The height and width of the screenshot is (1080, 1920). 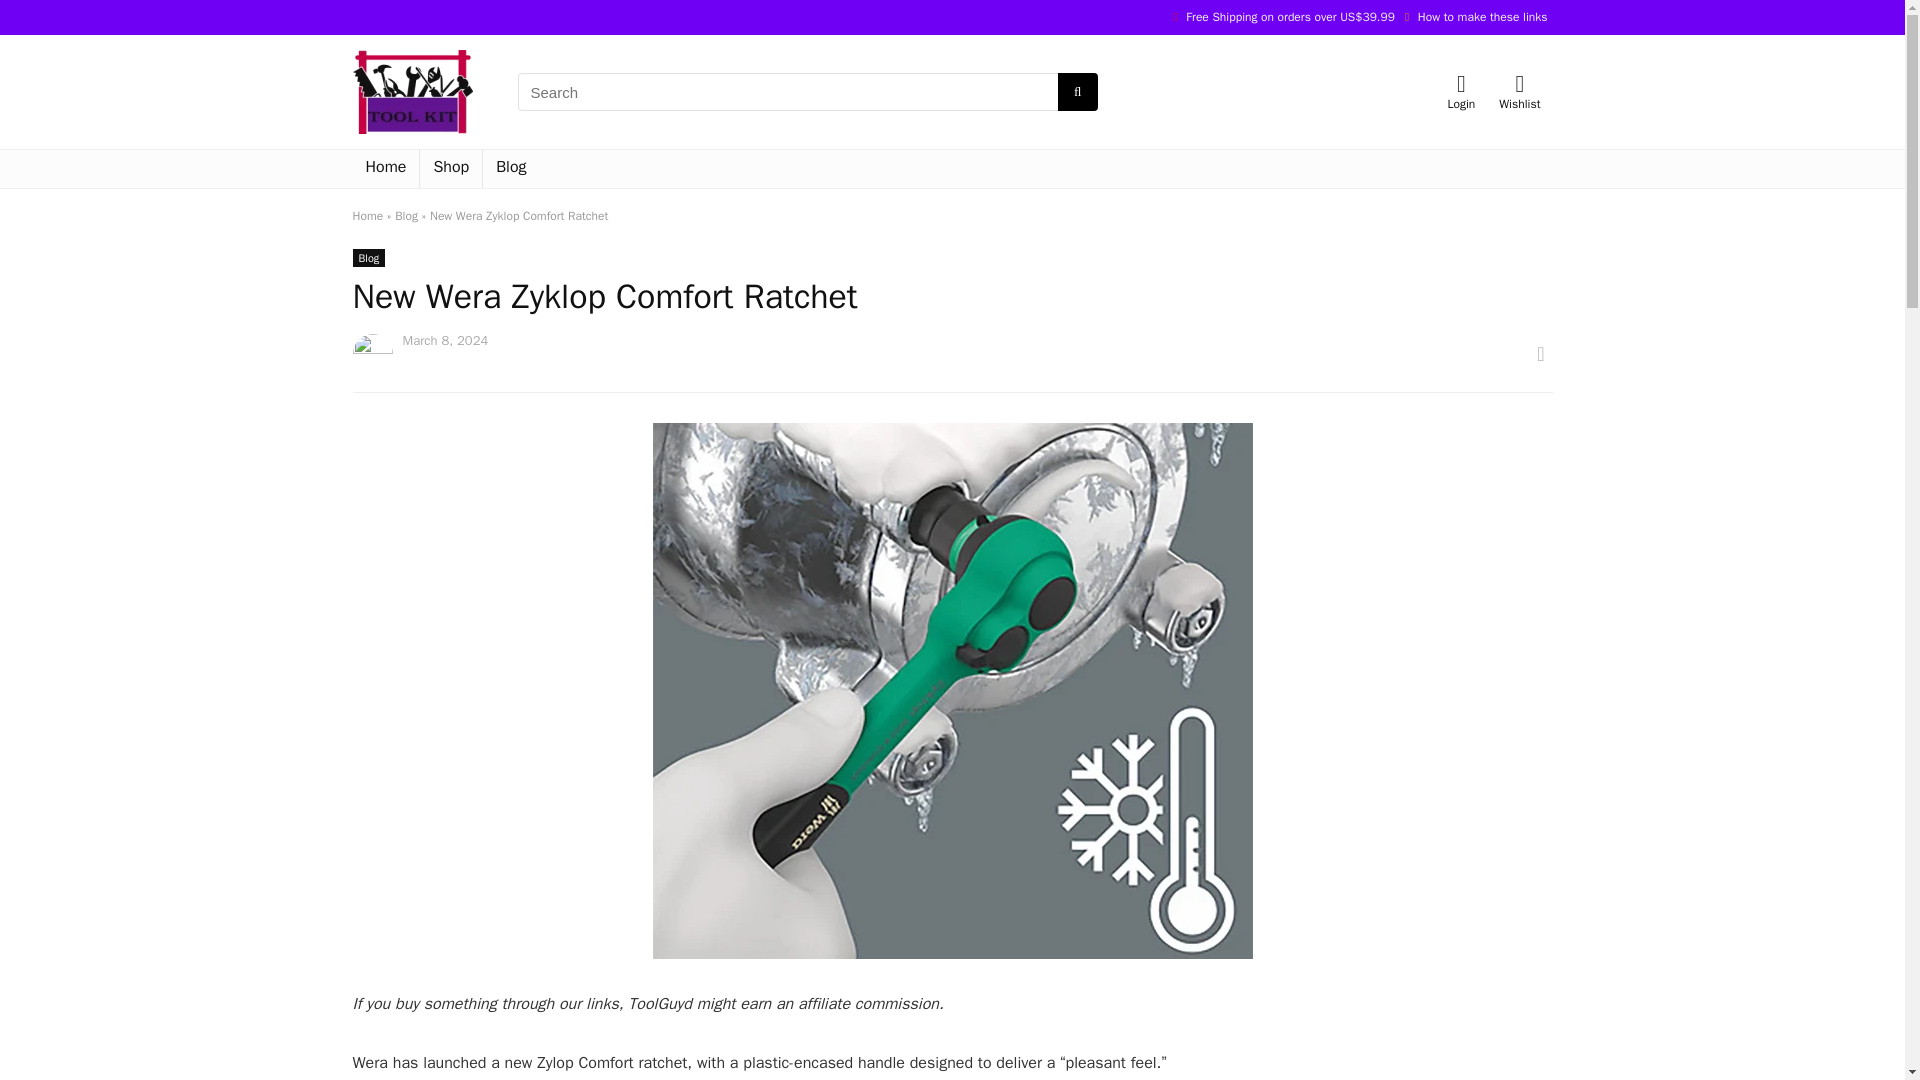 What do you see at coordinates (368, 258) in the screenshot?
I see `Blog` at bounding box center [368, 258].